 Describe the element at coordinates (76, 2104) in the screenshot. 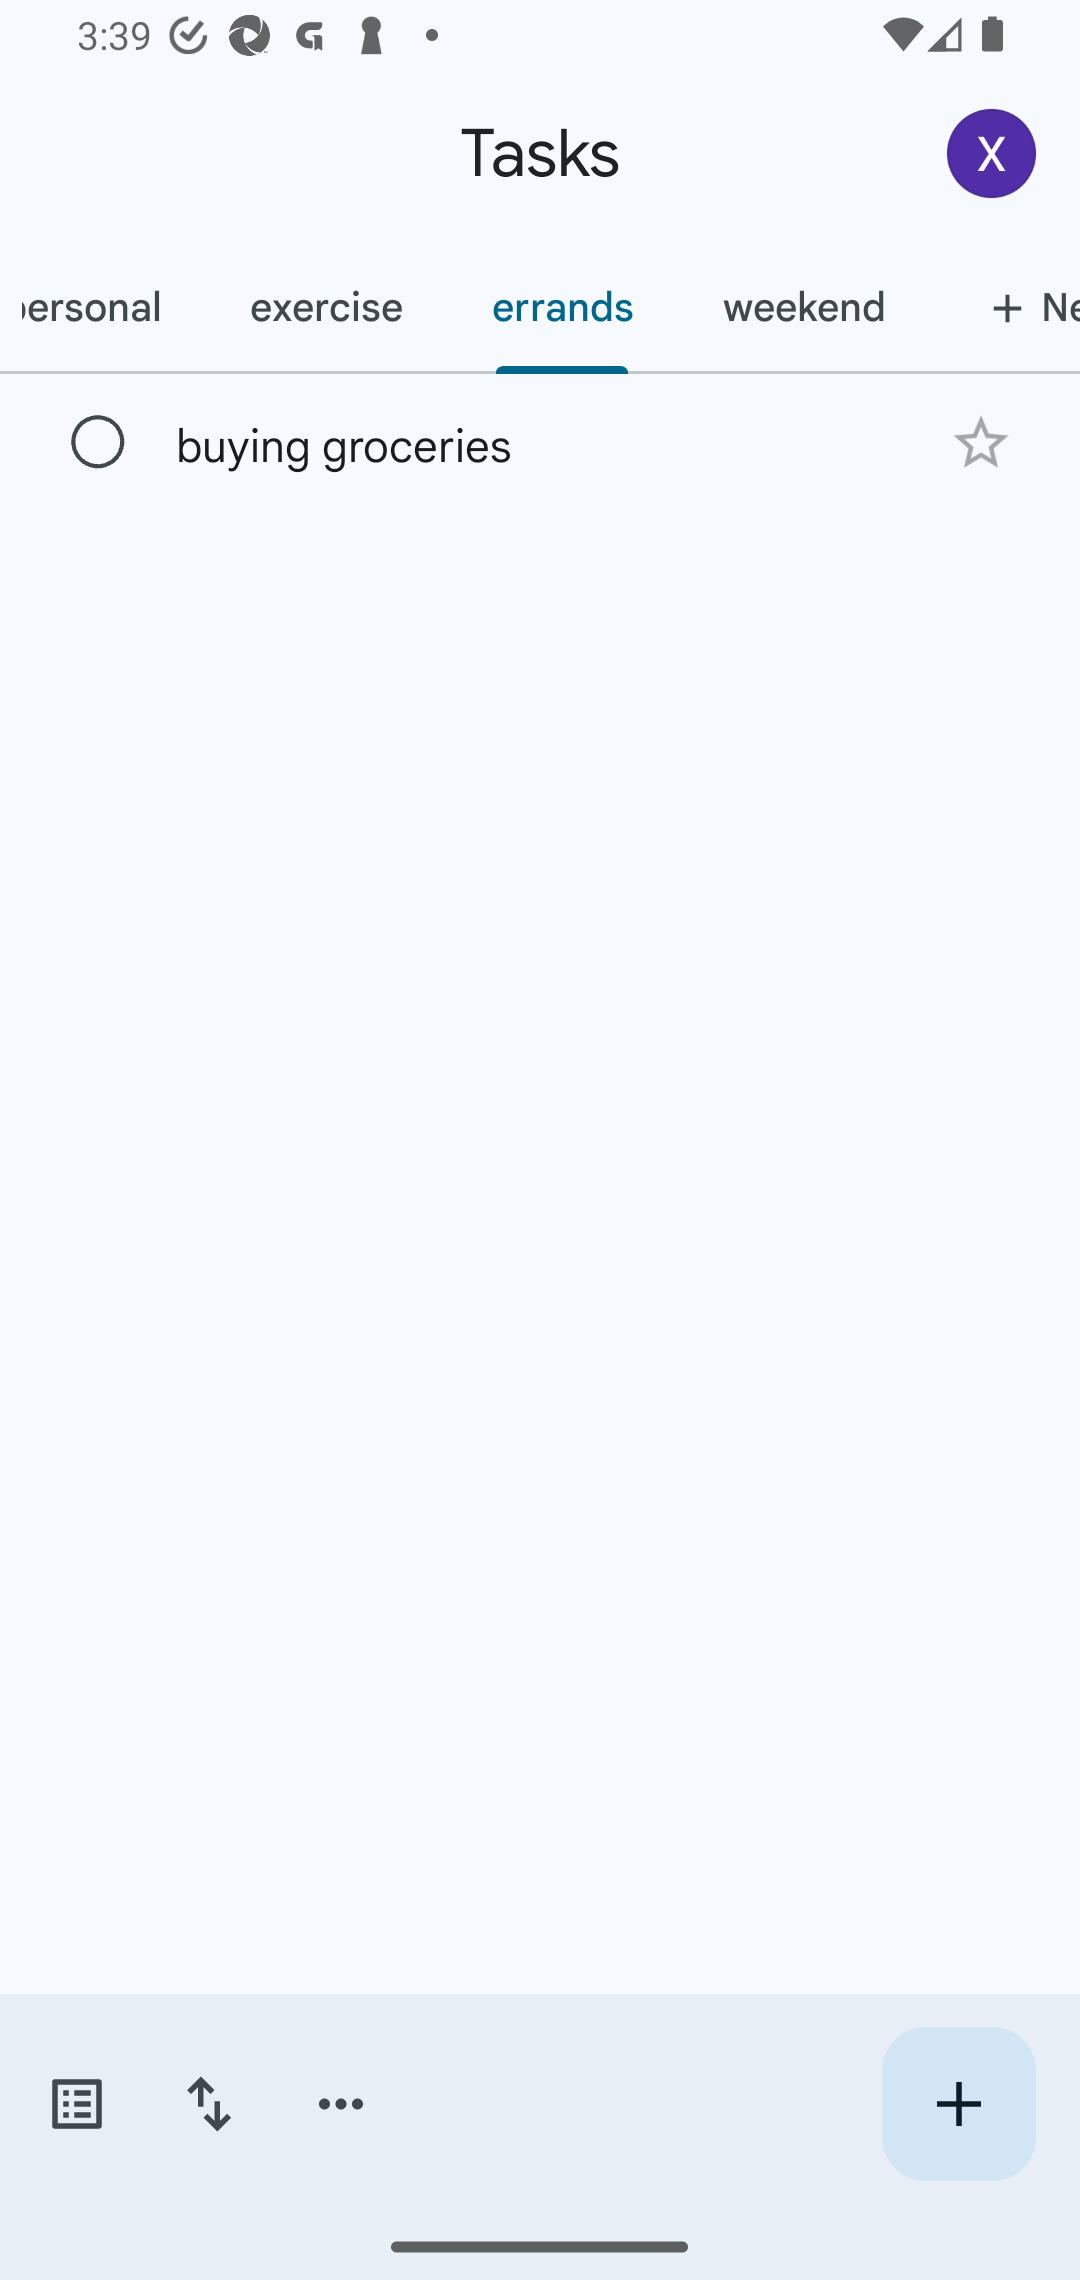

I see `Switch task lists` at that location.